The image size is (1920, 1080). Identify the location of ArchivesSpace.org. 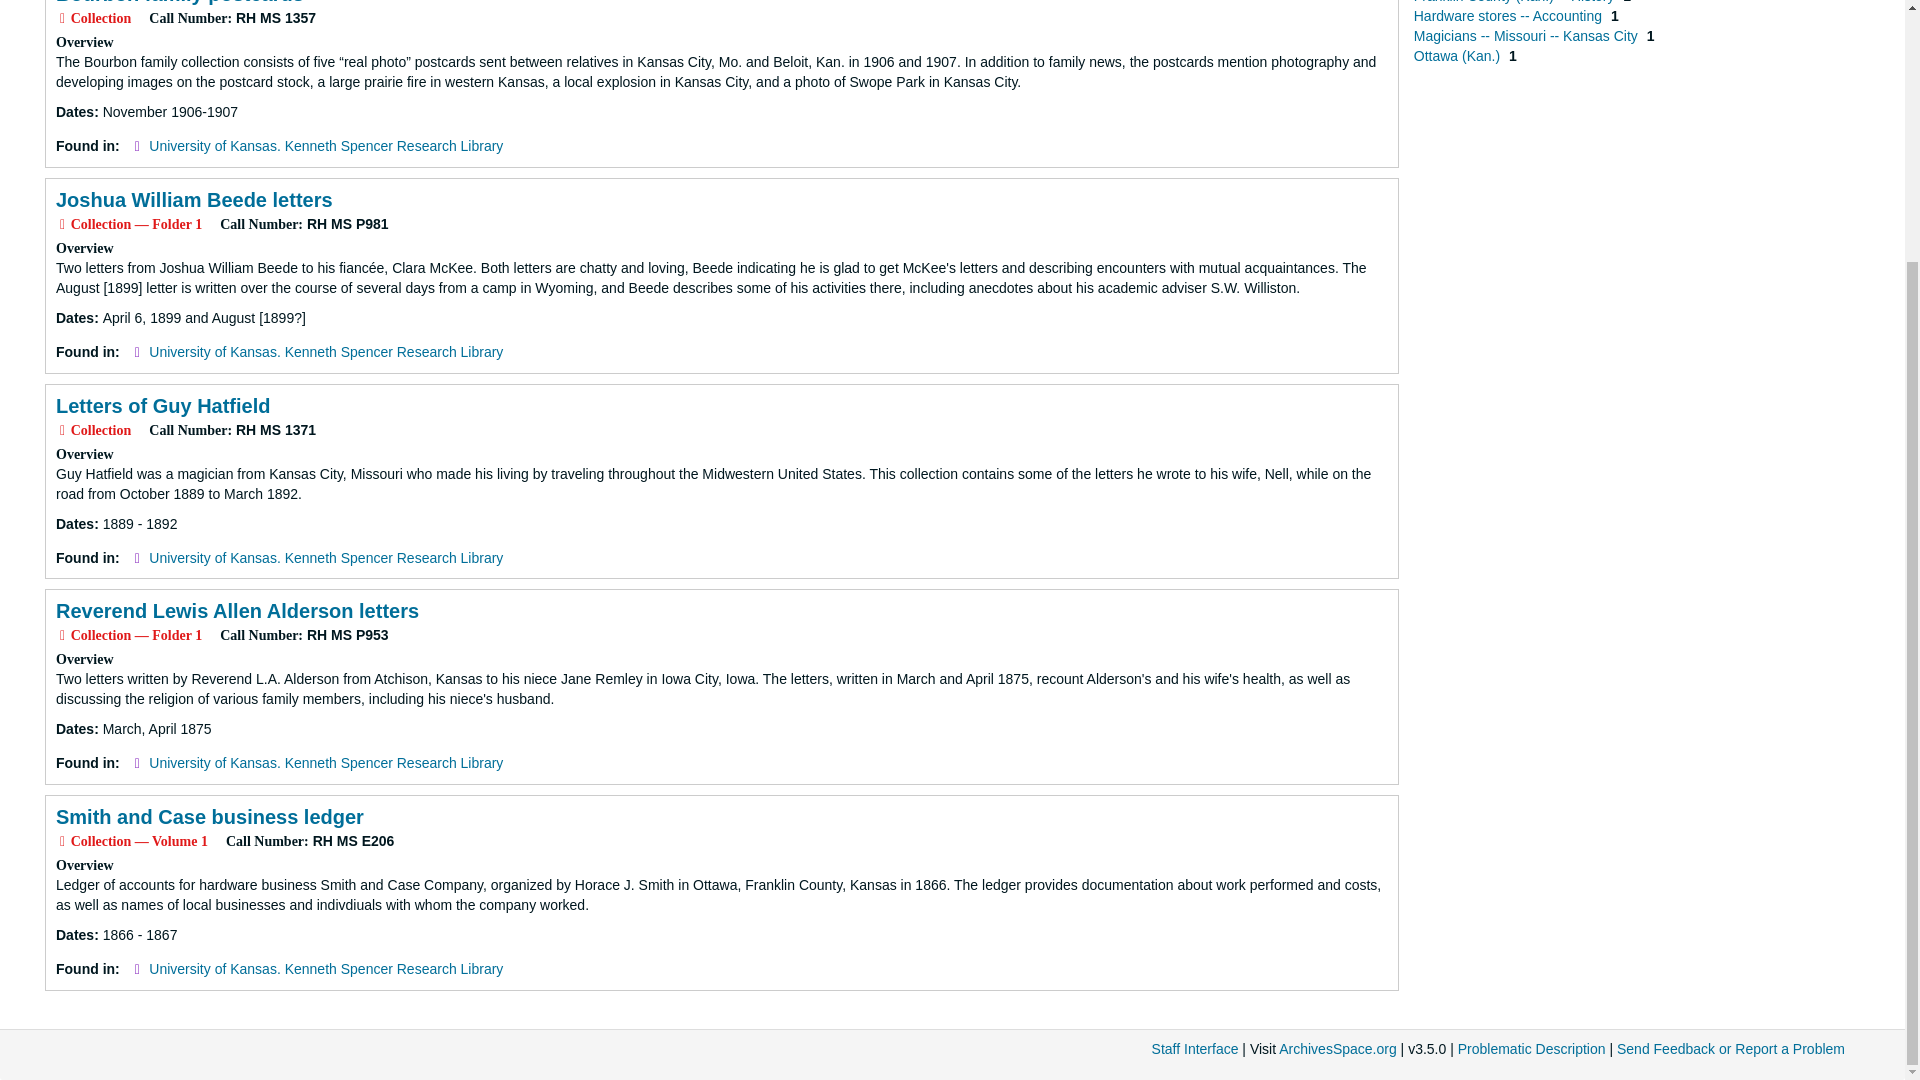
(1338, 1049).